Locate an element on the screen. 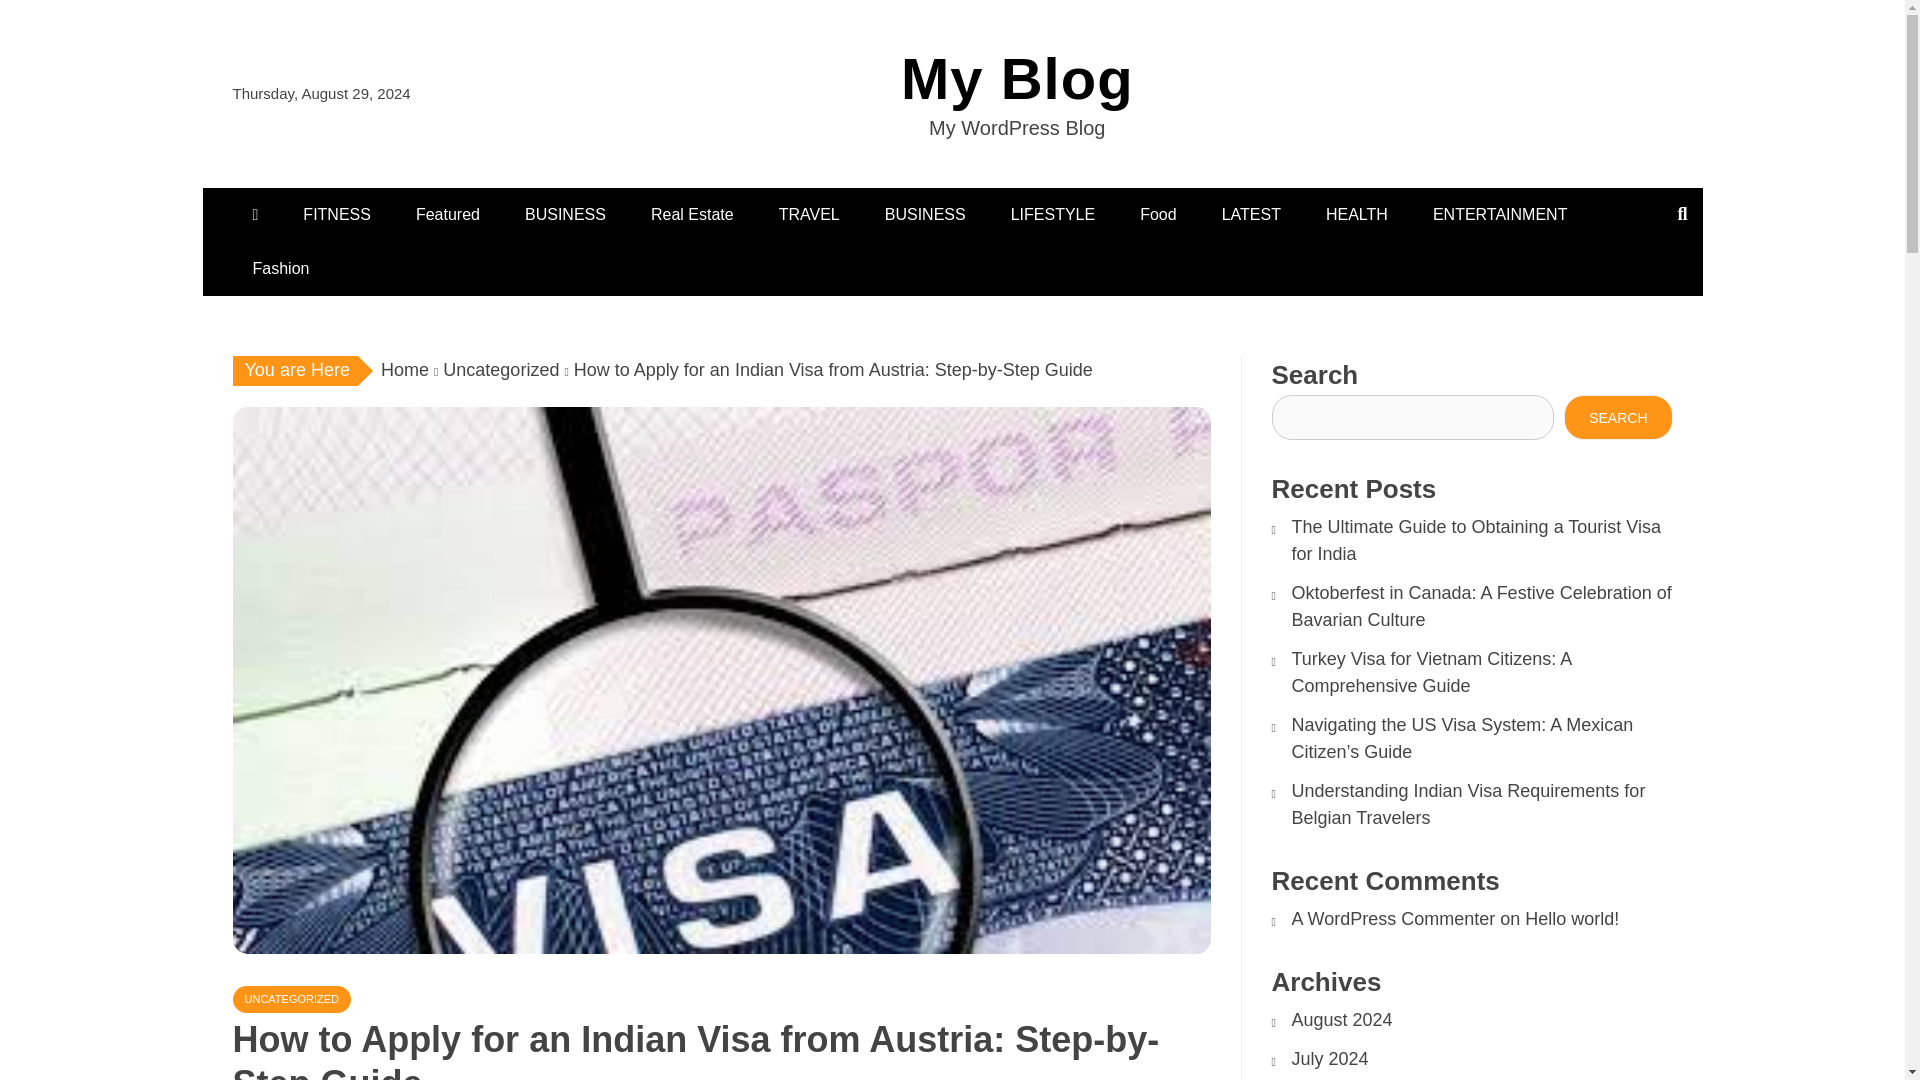  TRAVEL is located at coordinates (809, 214).